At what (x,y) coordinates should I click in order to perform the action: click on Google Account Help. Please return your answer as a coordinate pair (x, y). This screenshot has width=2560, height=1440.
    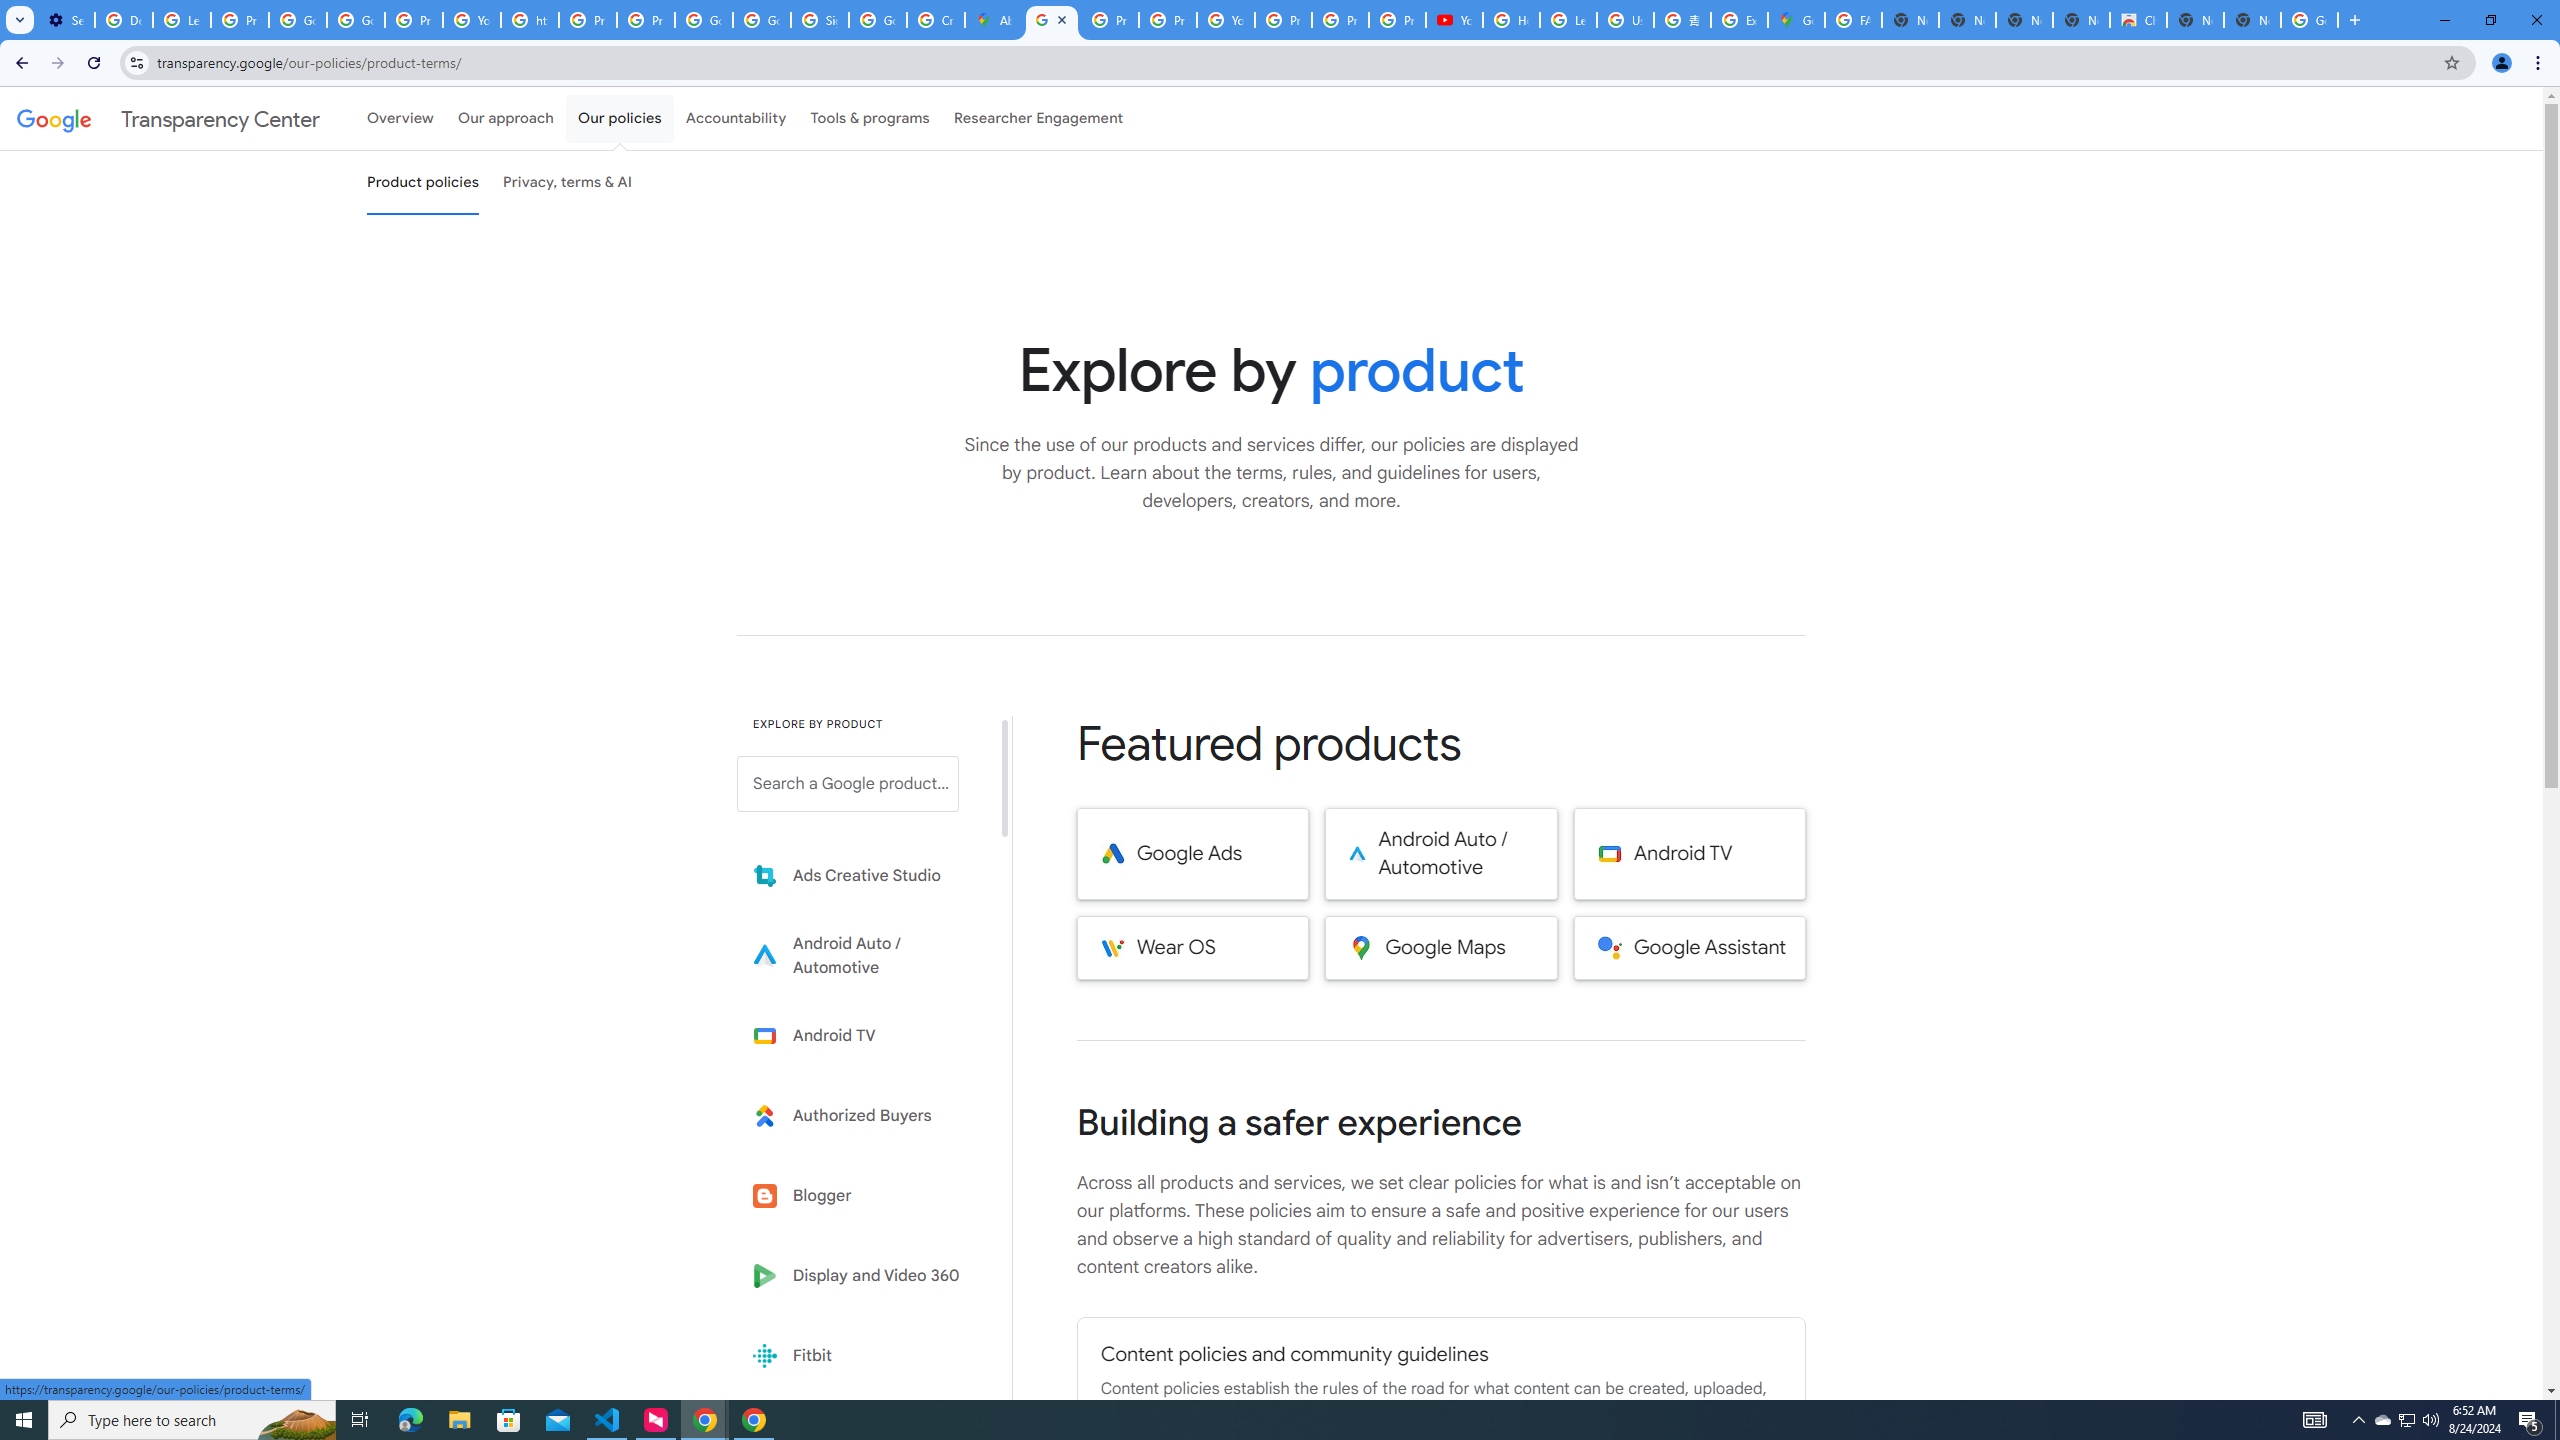
    Looking at the image, I should click on (356, 20).